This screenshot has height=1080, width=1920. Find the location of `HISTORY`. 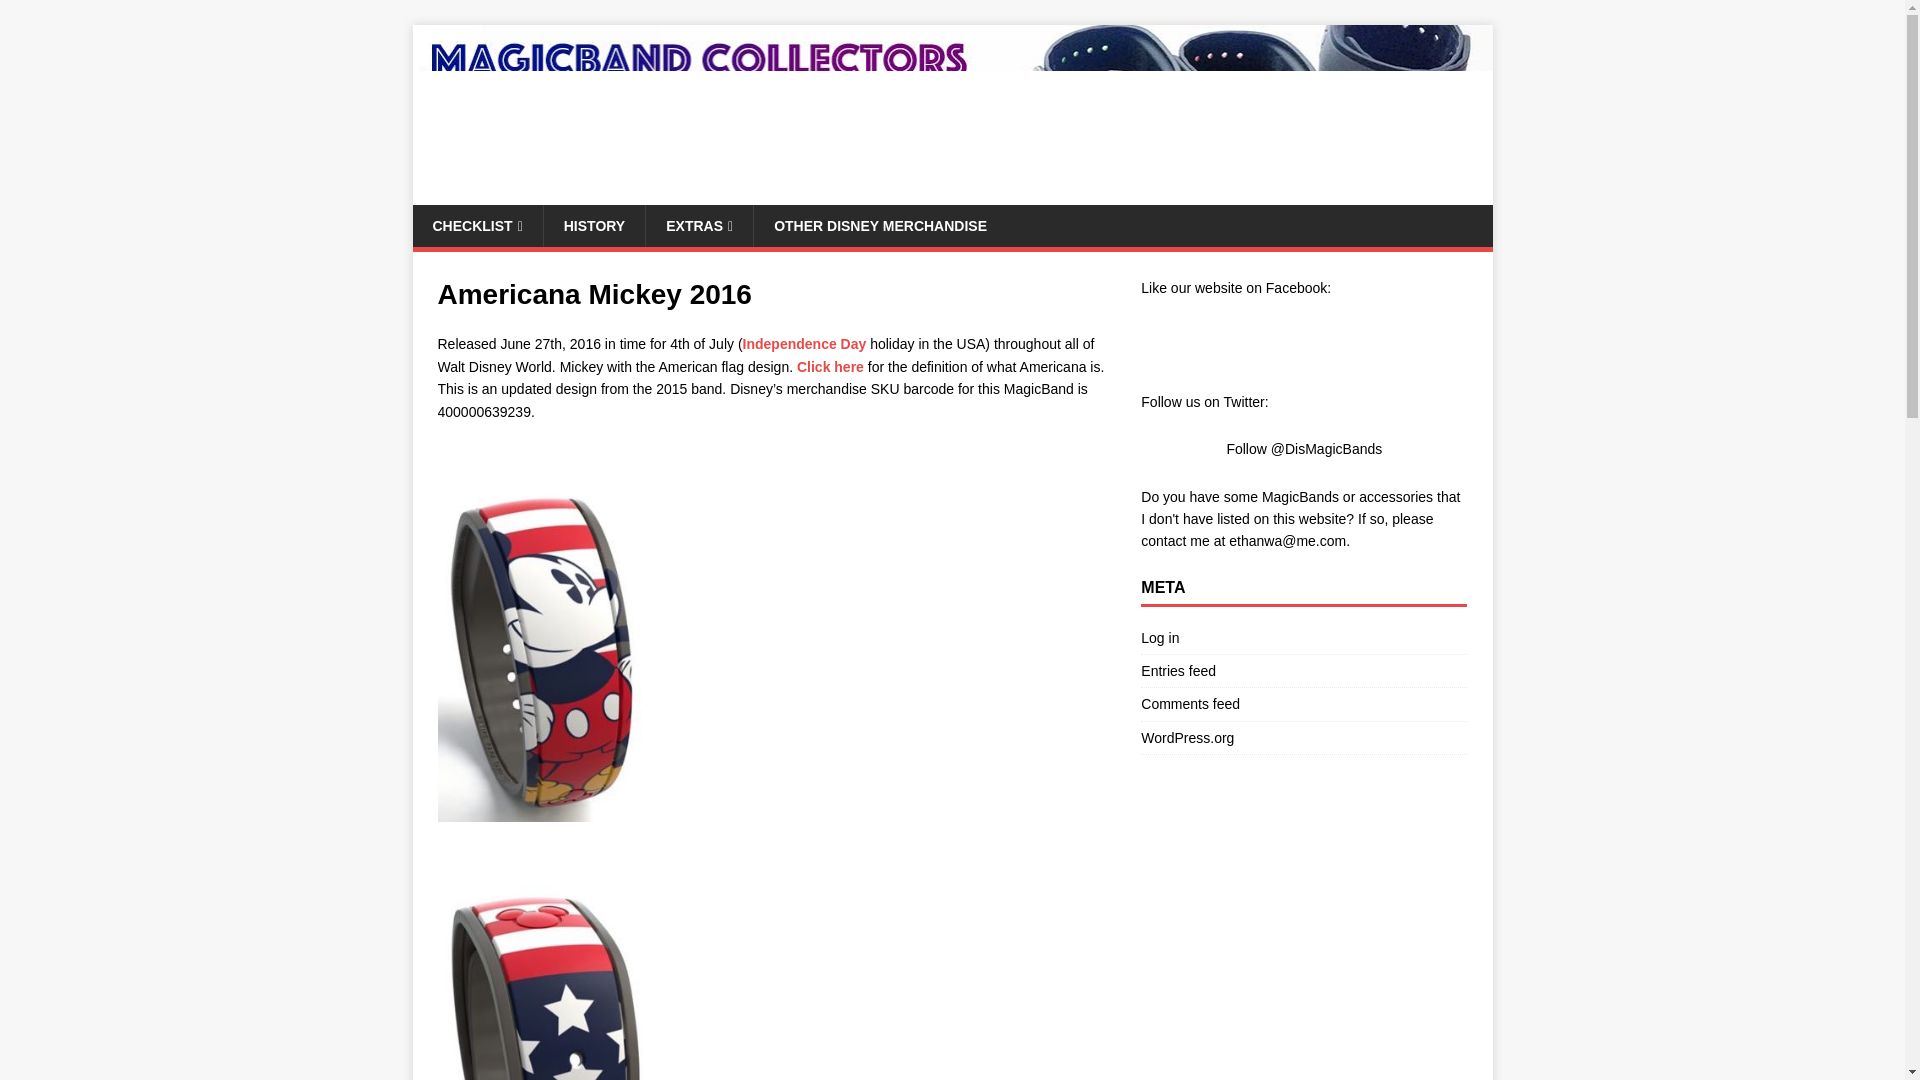

HISTORY is located at coordinates (594, 226).